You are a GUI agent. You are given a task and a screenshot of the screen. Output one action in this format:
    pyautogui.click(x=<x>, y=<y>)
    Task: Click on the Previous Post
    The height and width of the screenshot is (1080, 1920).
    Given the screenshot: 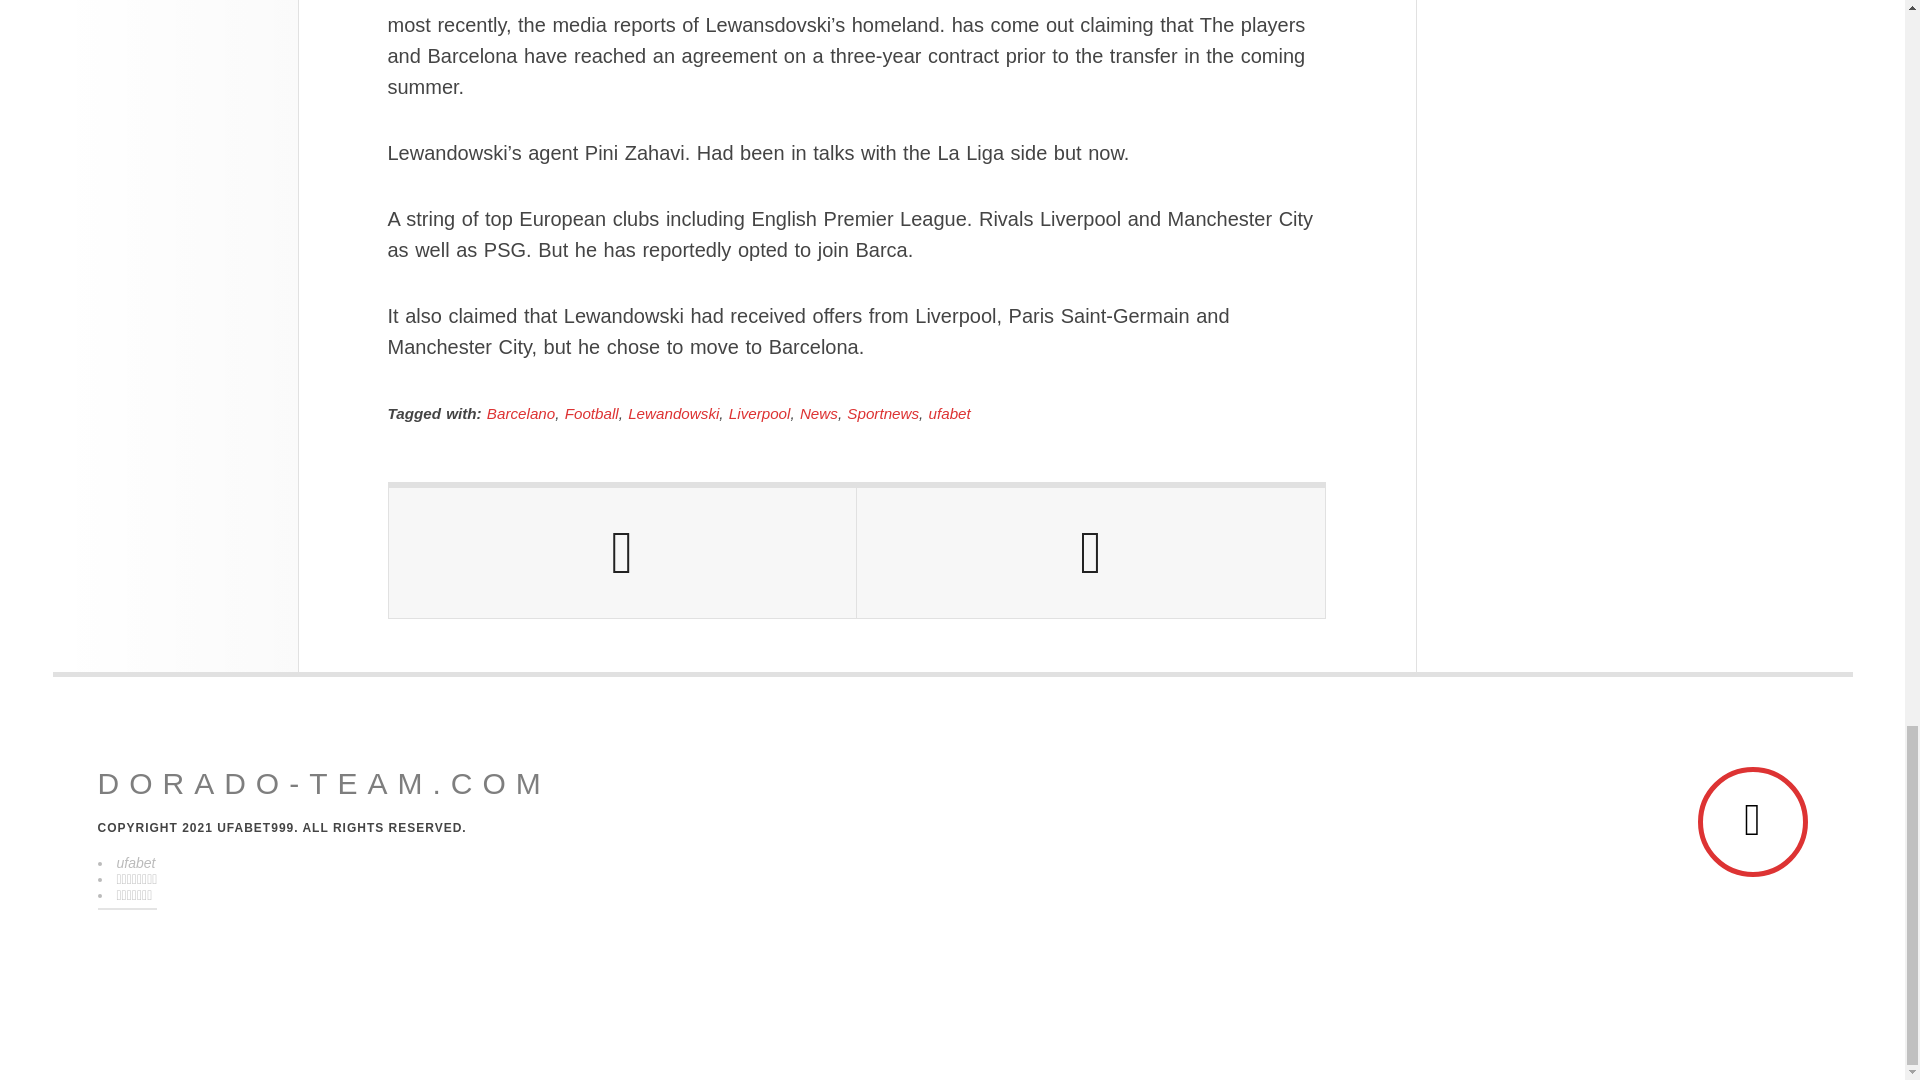 What is the action you would take?
    pyautogui.click(x=622, y=552)
    